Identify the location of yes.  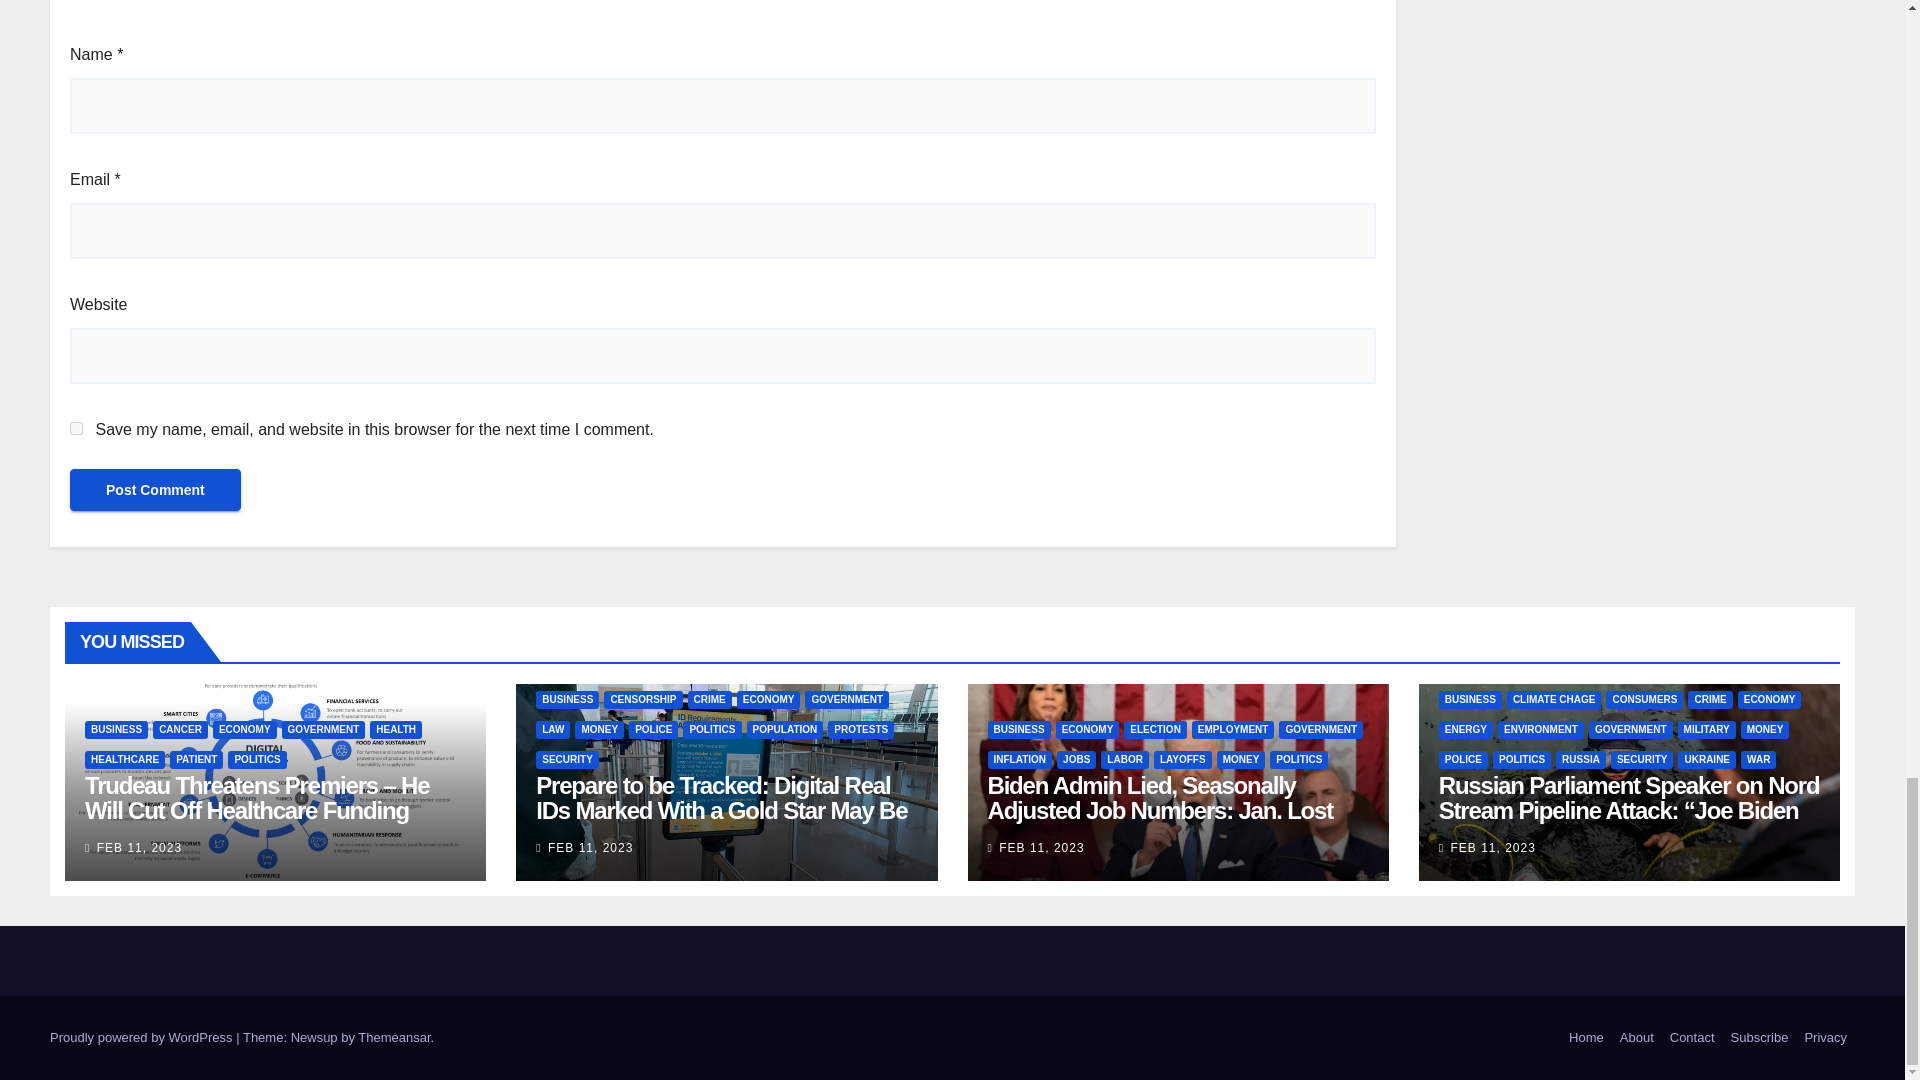
(76, 428).